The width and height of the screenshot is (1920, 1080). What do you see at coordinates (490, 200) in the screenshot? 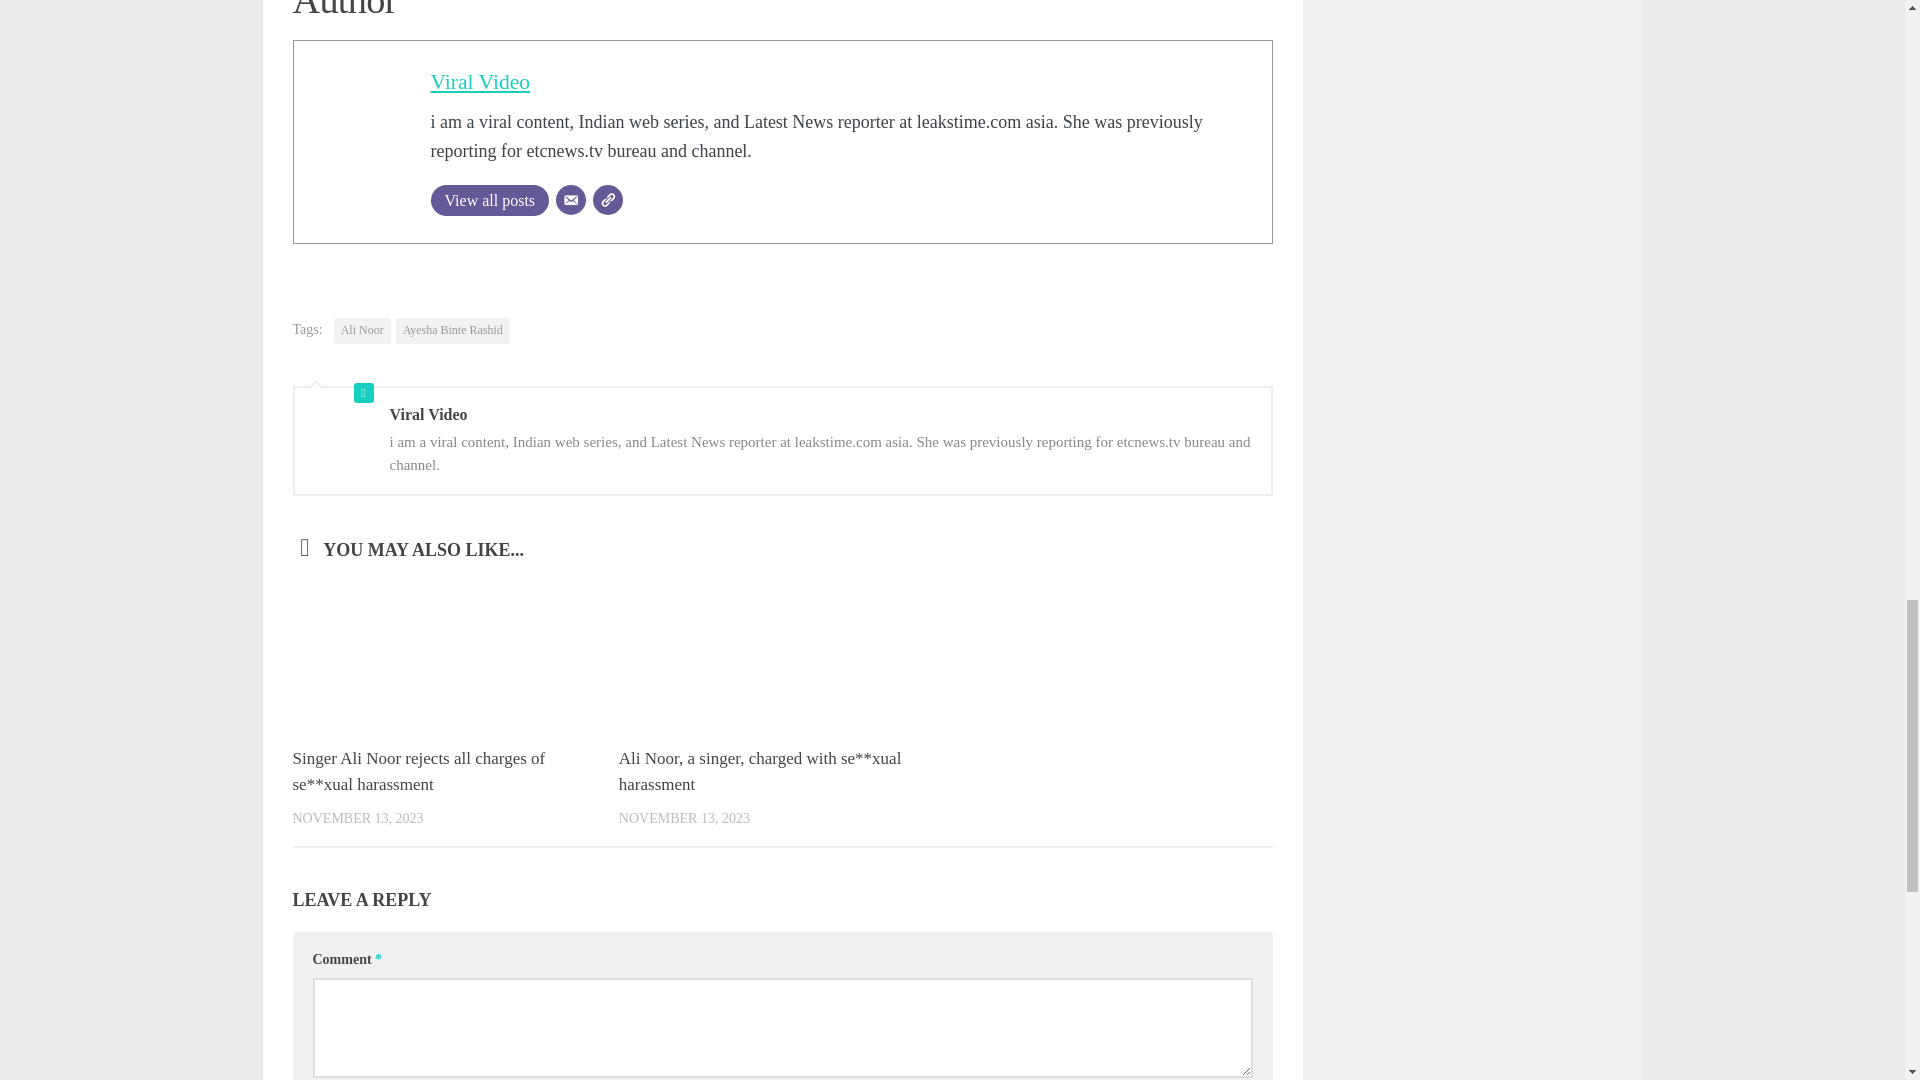
I see `View all posts` at bounding box center [490, 200].